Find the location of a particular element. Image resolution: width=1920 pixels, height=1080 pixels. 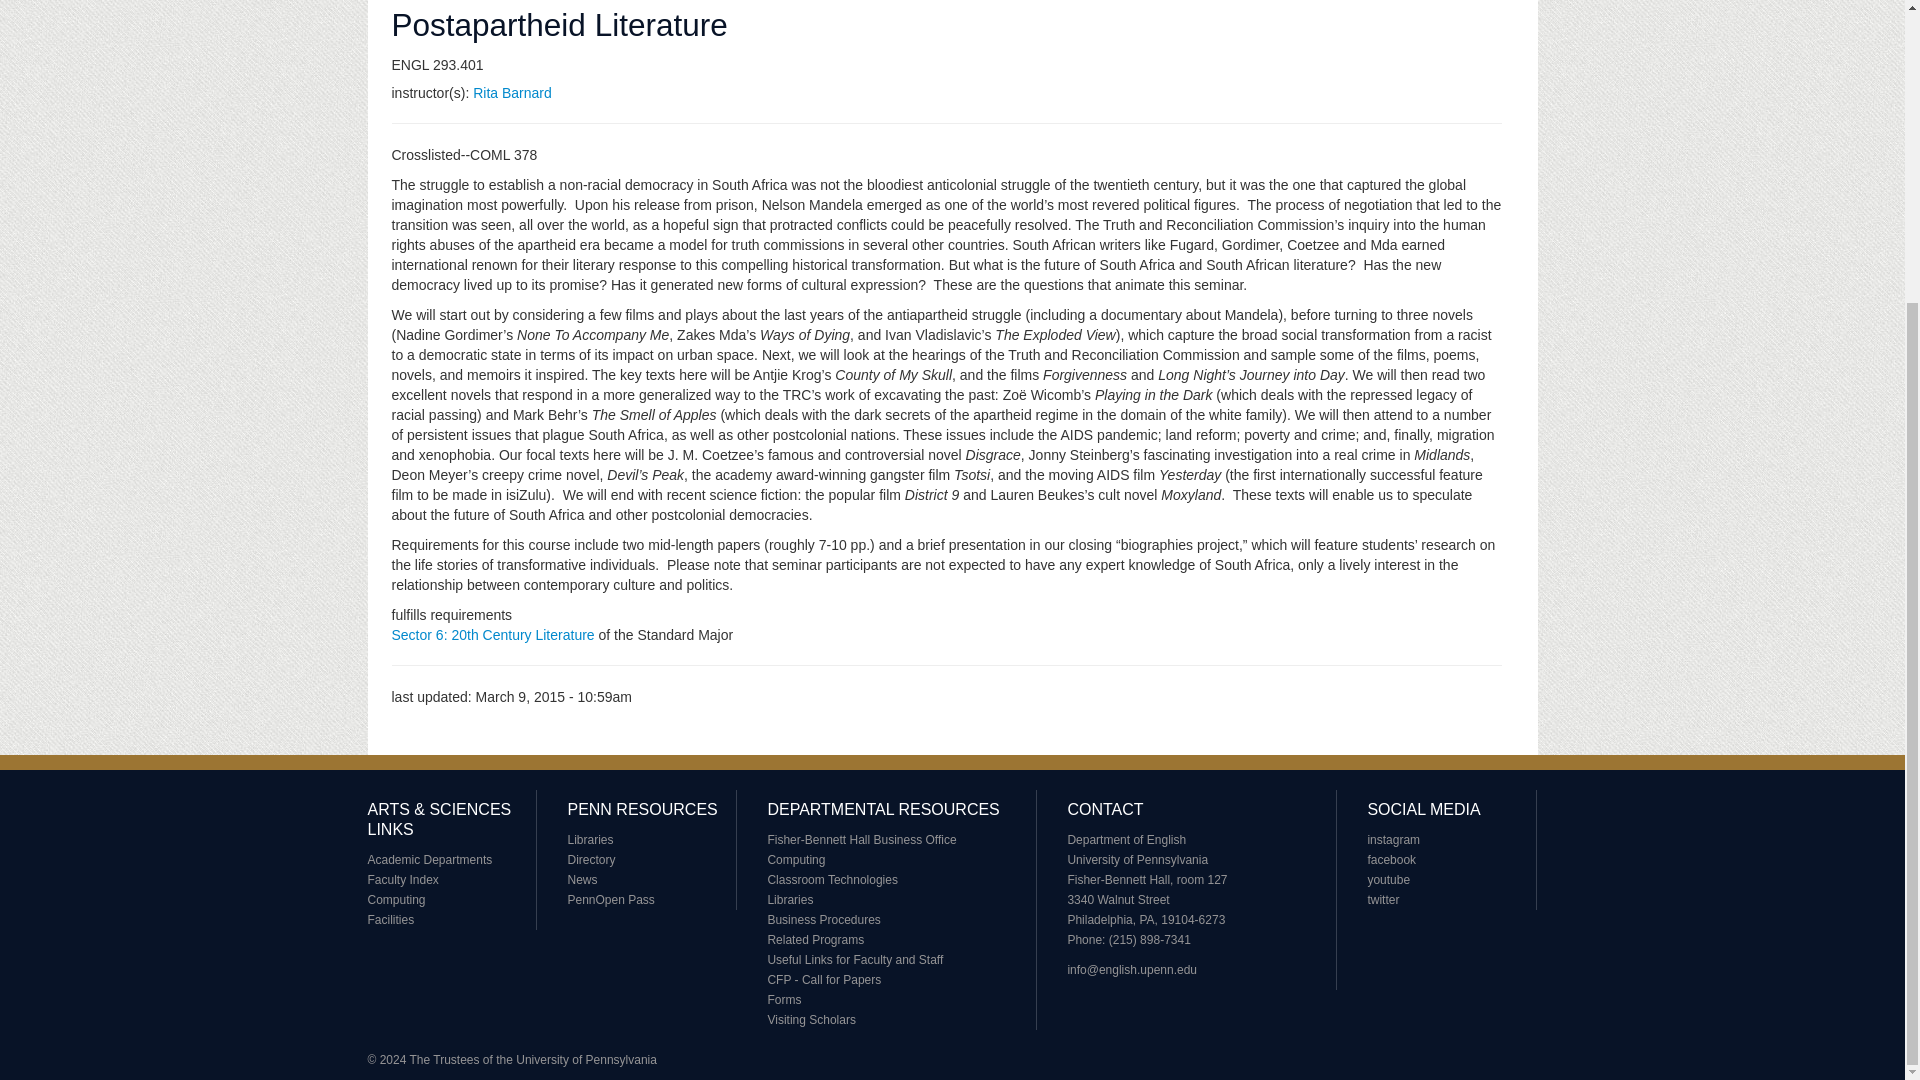

Libraries is located at coordinates (789, 900).